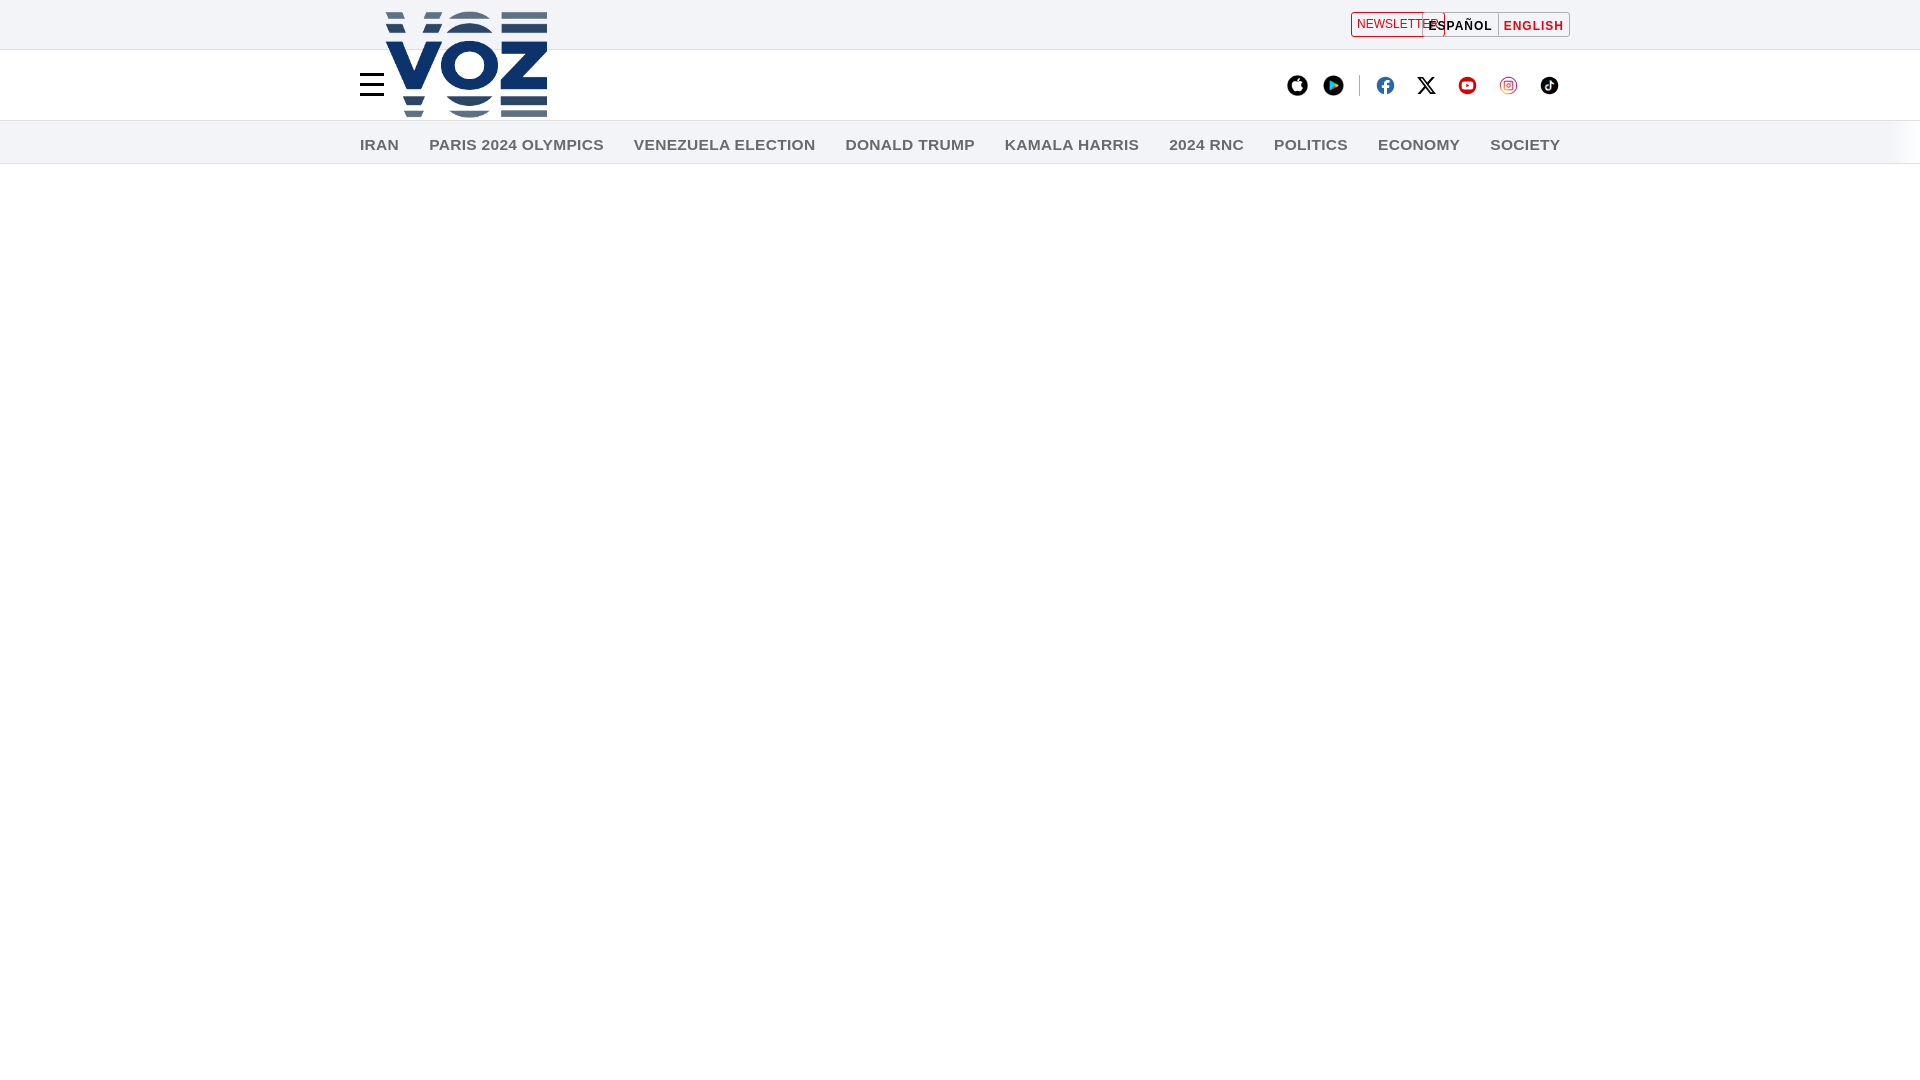 The height and width of the screenshot is (1080, 1920). What do you see at coordinates (1310, 145) in the screenshot?
I see `POLITICS` at bounding box center [1310, 145].